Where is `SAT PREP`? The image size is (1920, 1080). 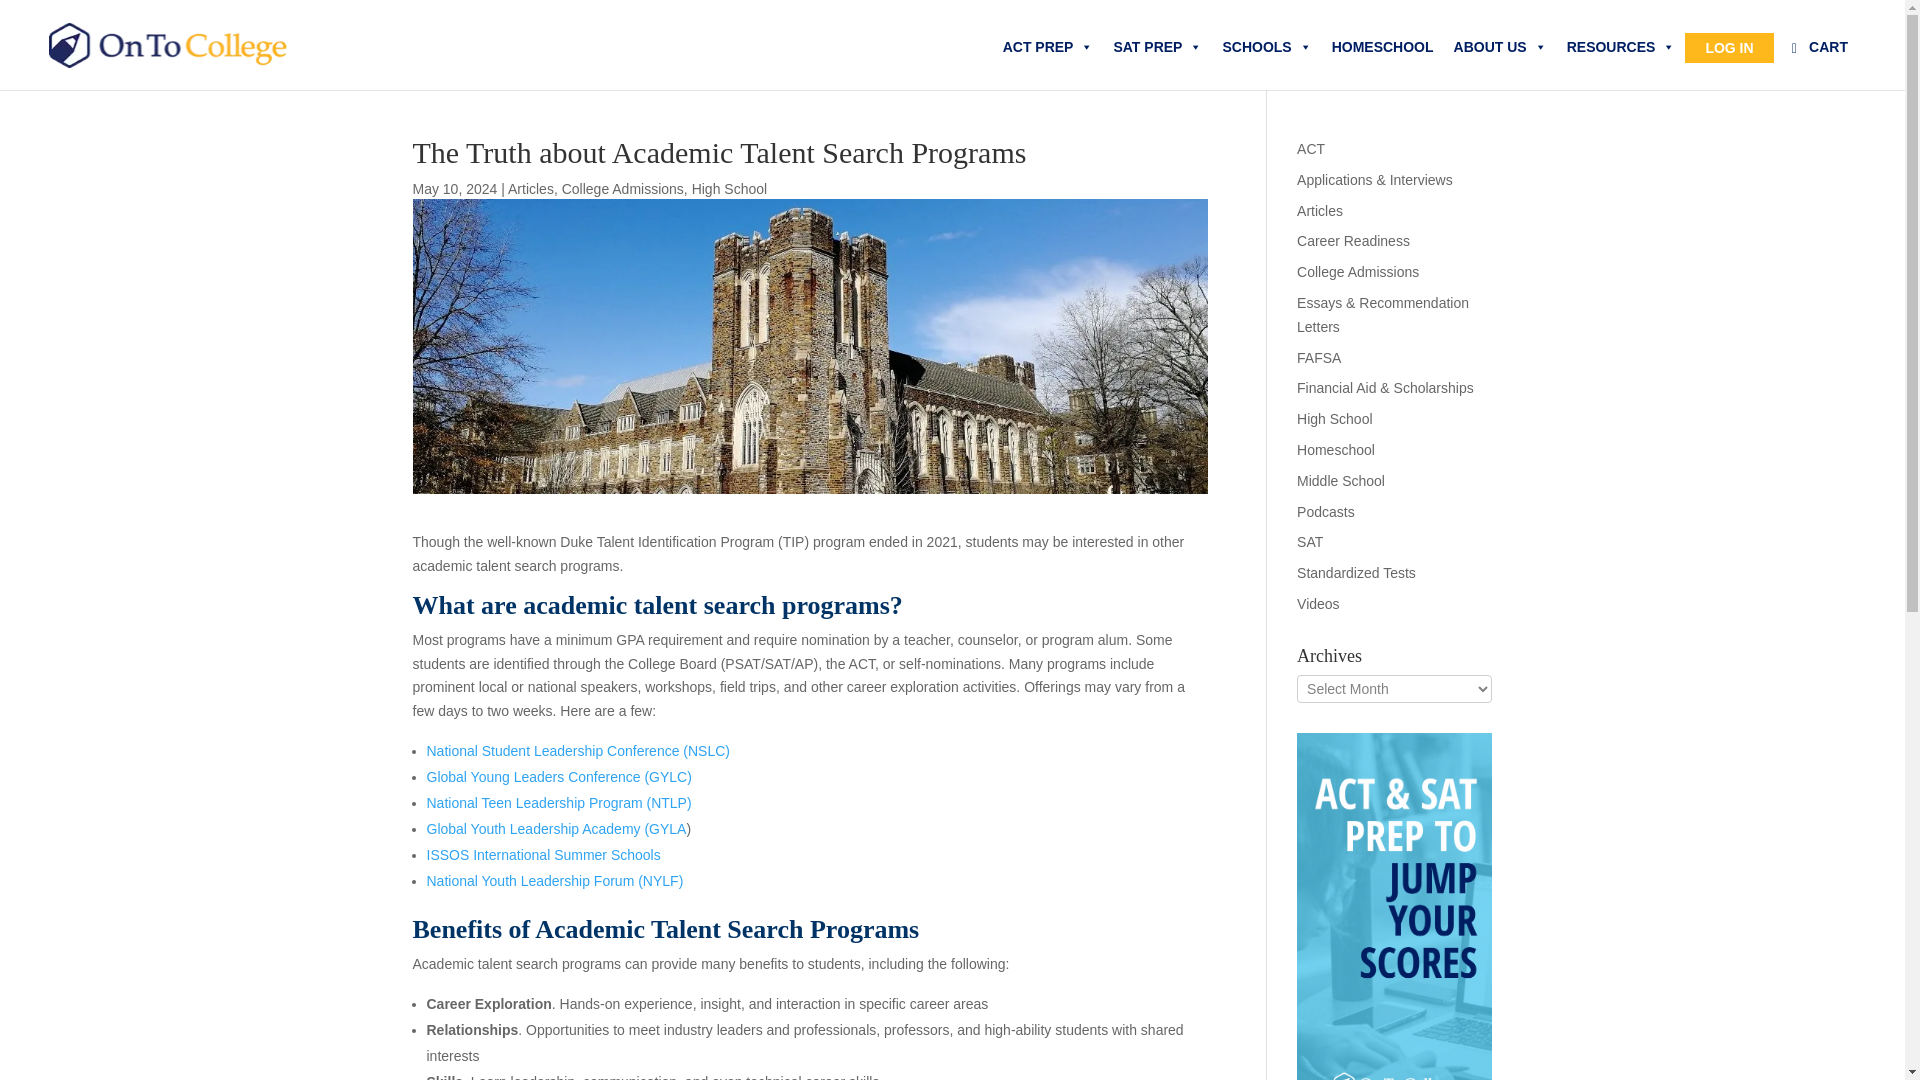
SAT PREP is located at coordinates (1156, 47).